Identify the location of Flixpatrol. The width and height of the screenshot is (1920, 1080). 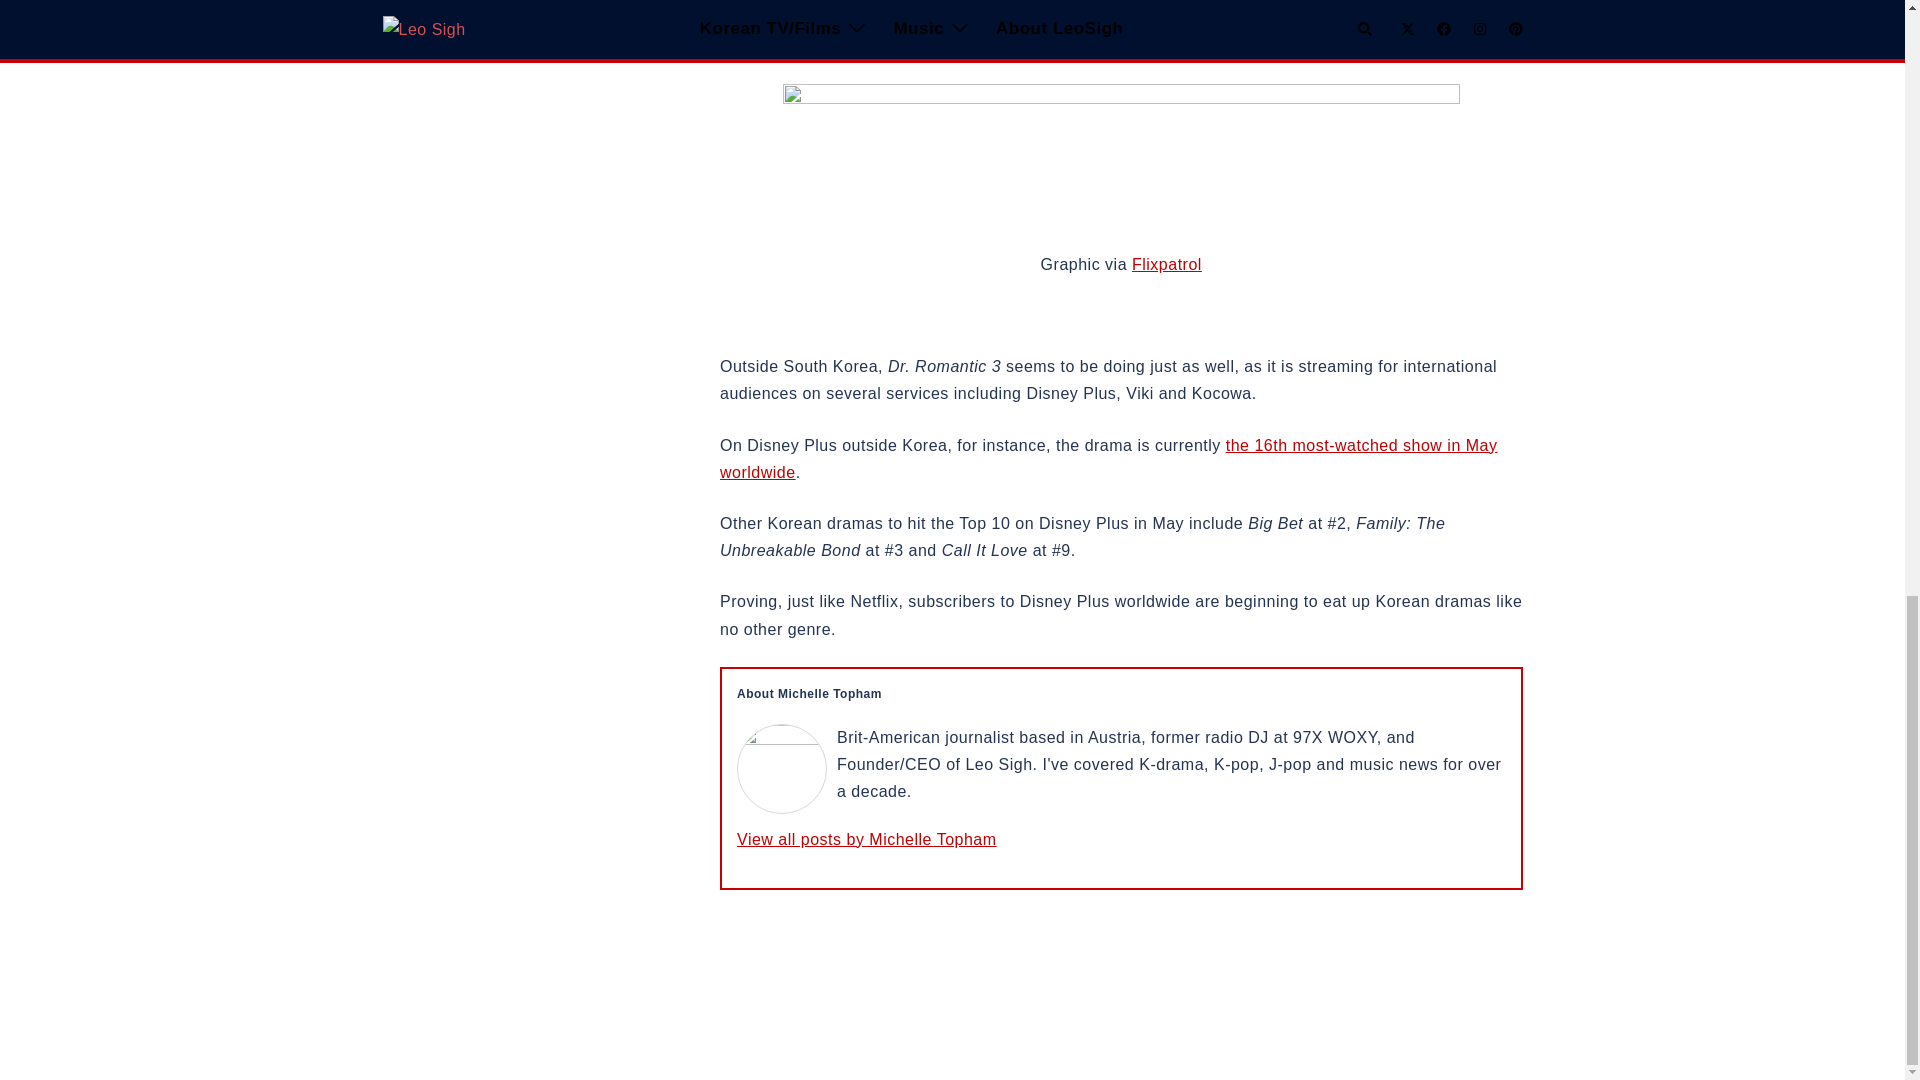
(1166, 264).